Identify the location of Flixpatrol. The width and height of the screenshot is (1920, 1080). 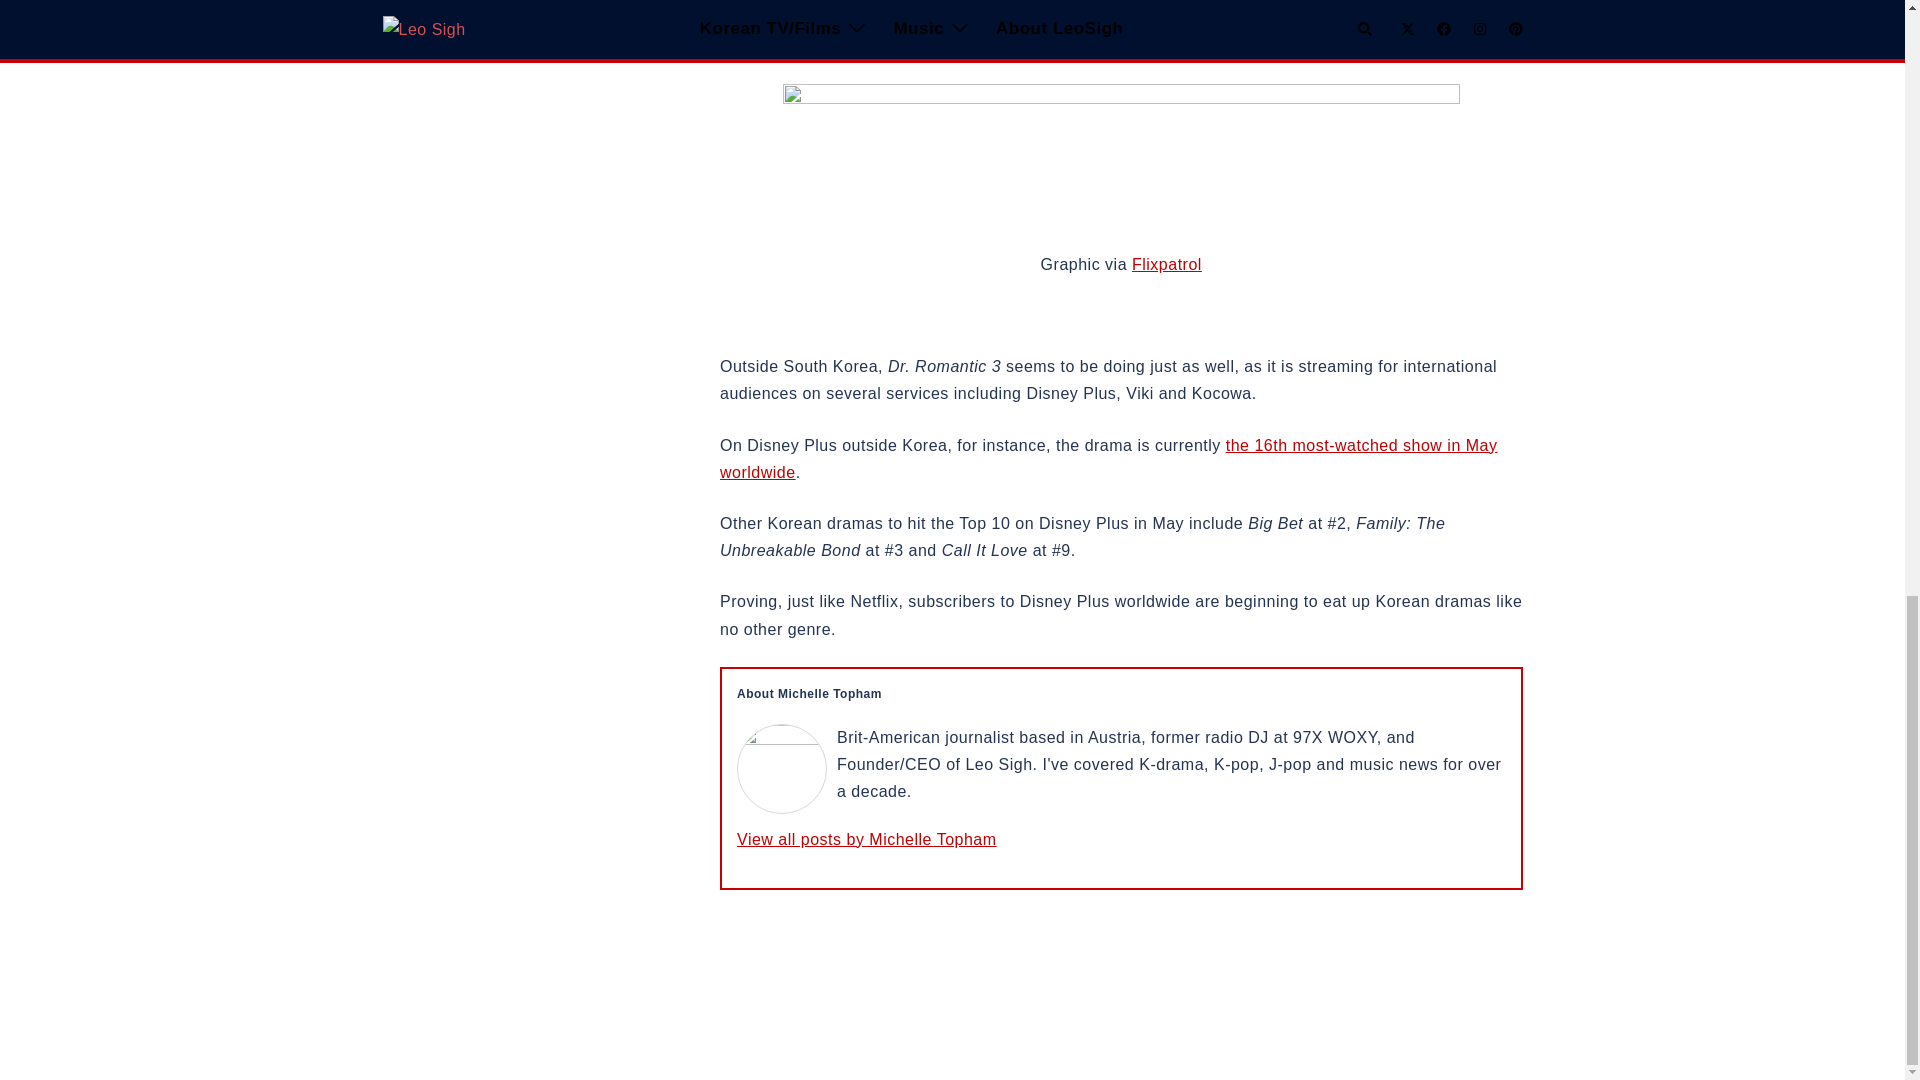
(1166, 264).